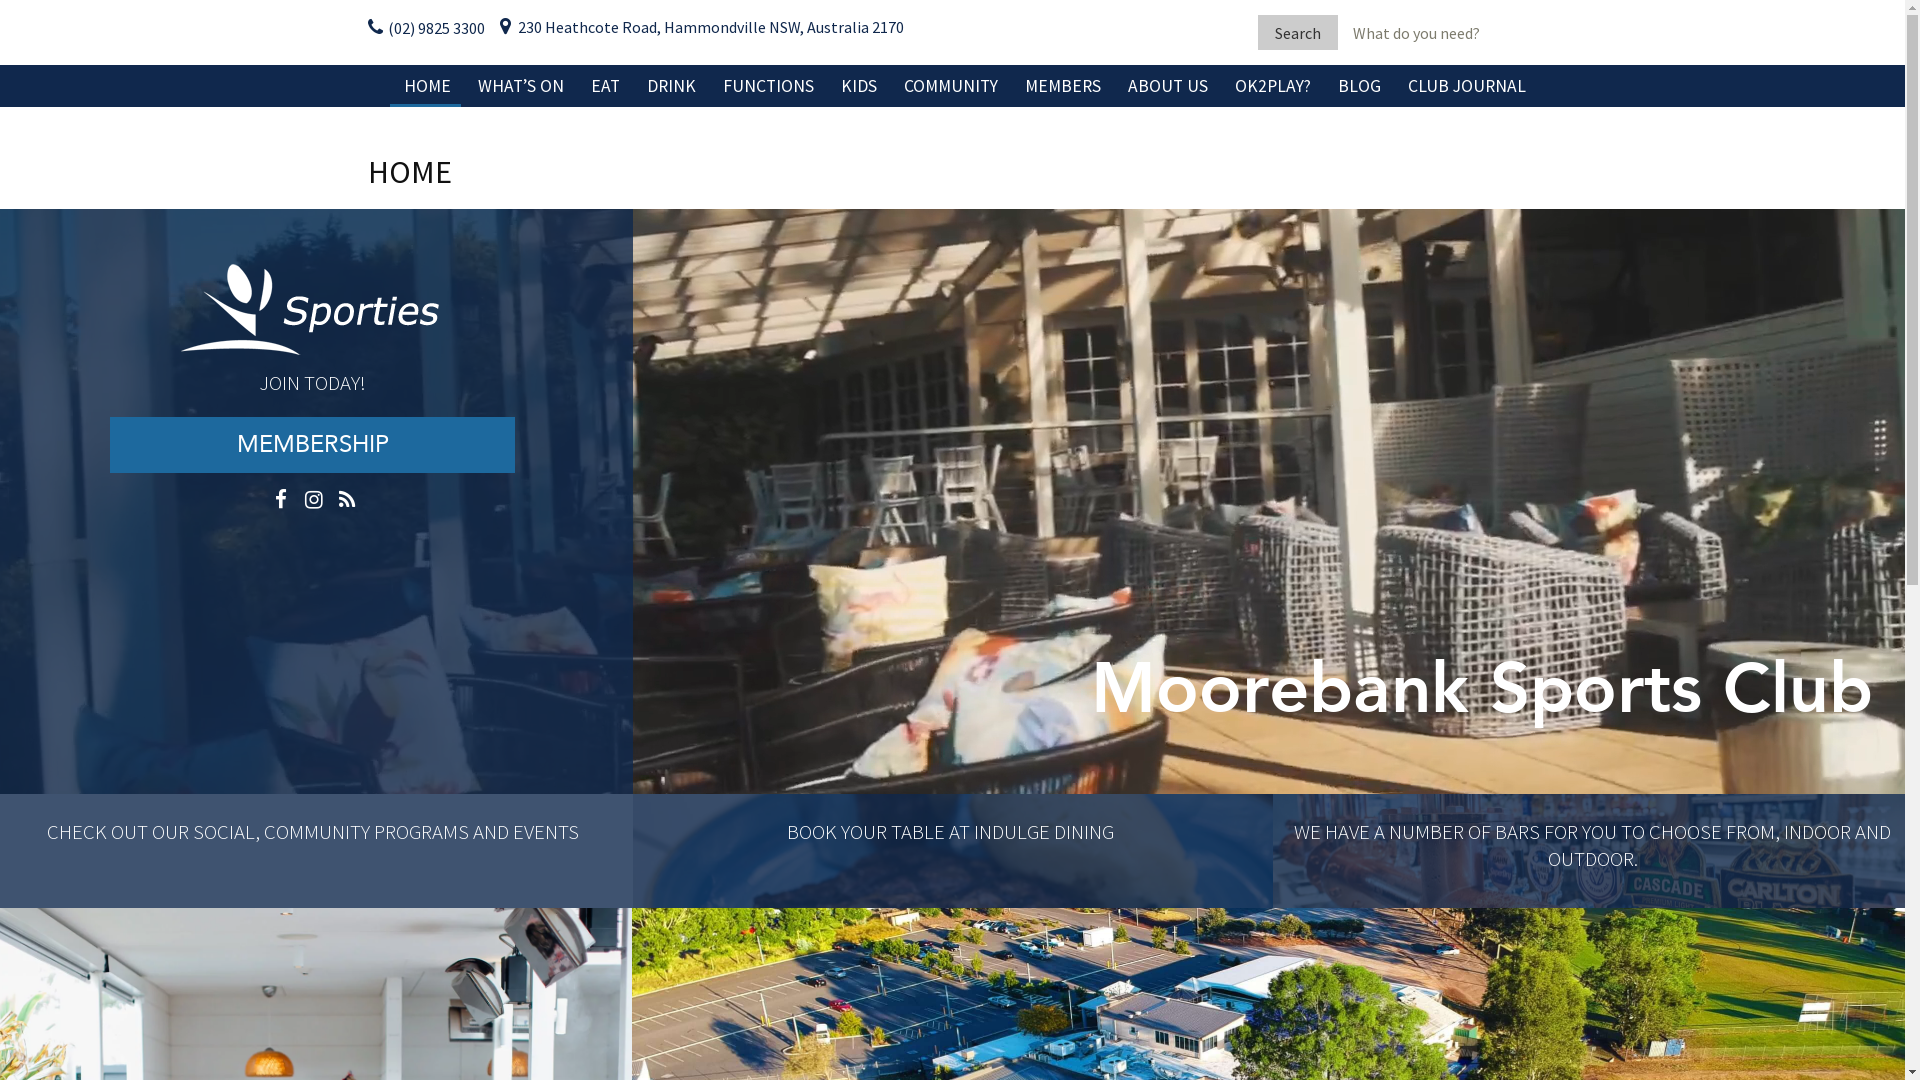  I want to click on OK2PLAY?, so click(1130, 140).